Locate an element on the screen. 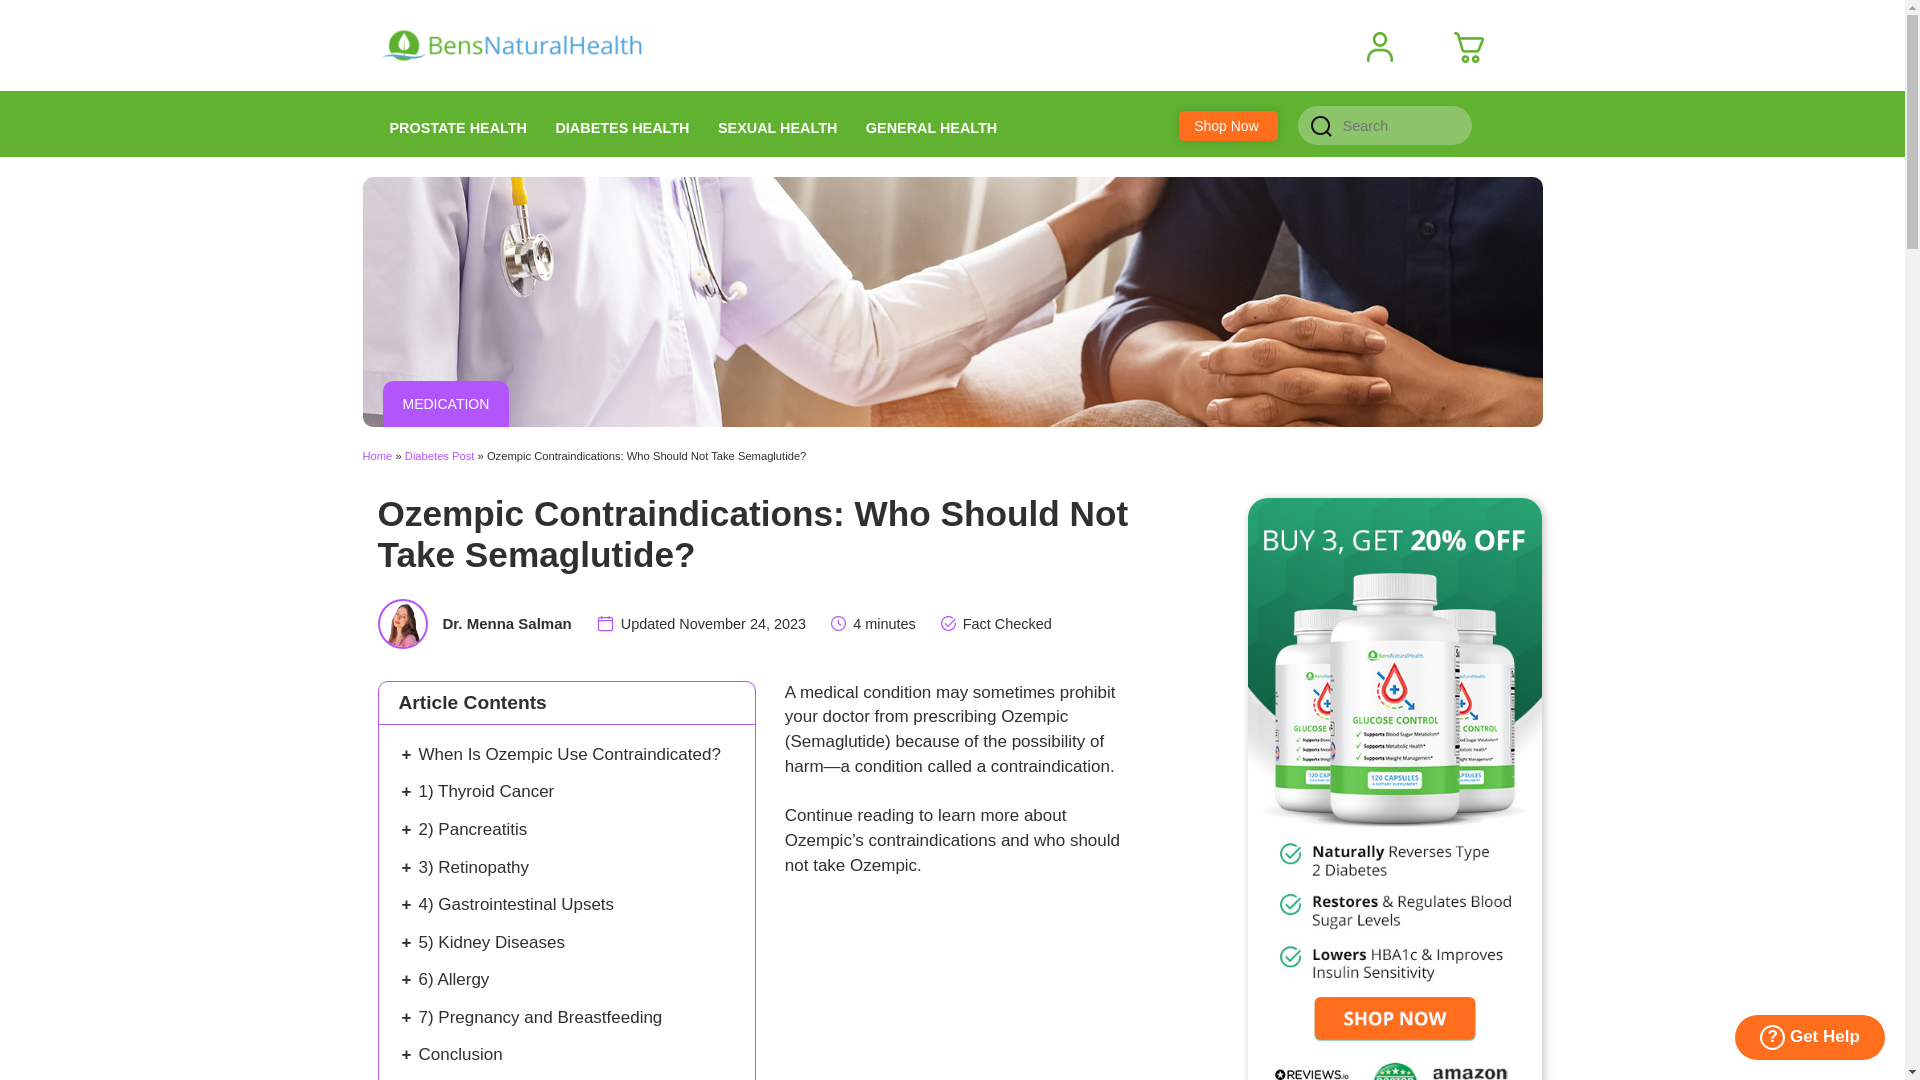 Image resolution: width=1920 pixels, height=1080 pixels. DIABETES HEALTH is located at coordinates (622, 123).